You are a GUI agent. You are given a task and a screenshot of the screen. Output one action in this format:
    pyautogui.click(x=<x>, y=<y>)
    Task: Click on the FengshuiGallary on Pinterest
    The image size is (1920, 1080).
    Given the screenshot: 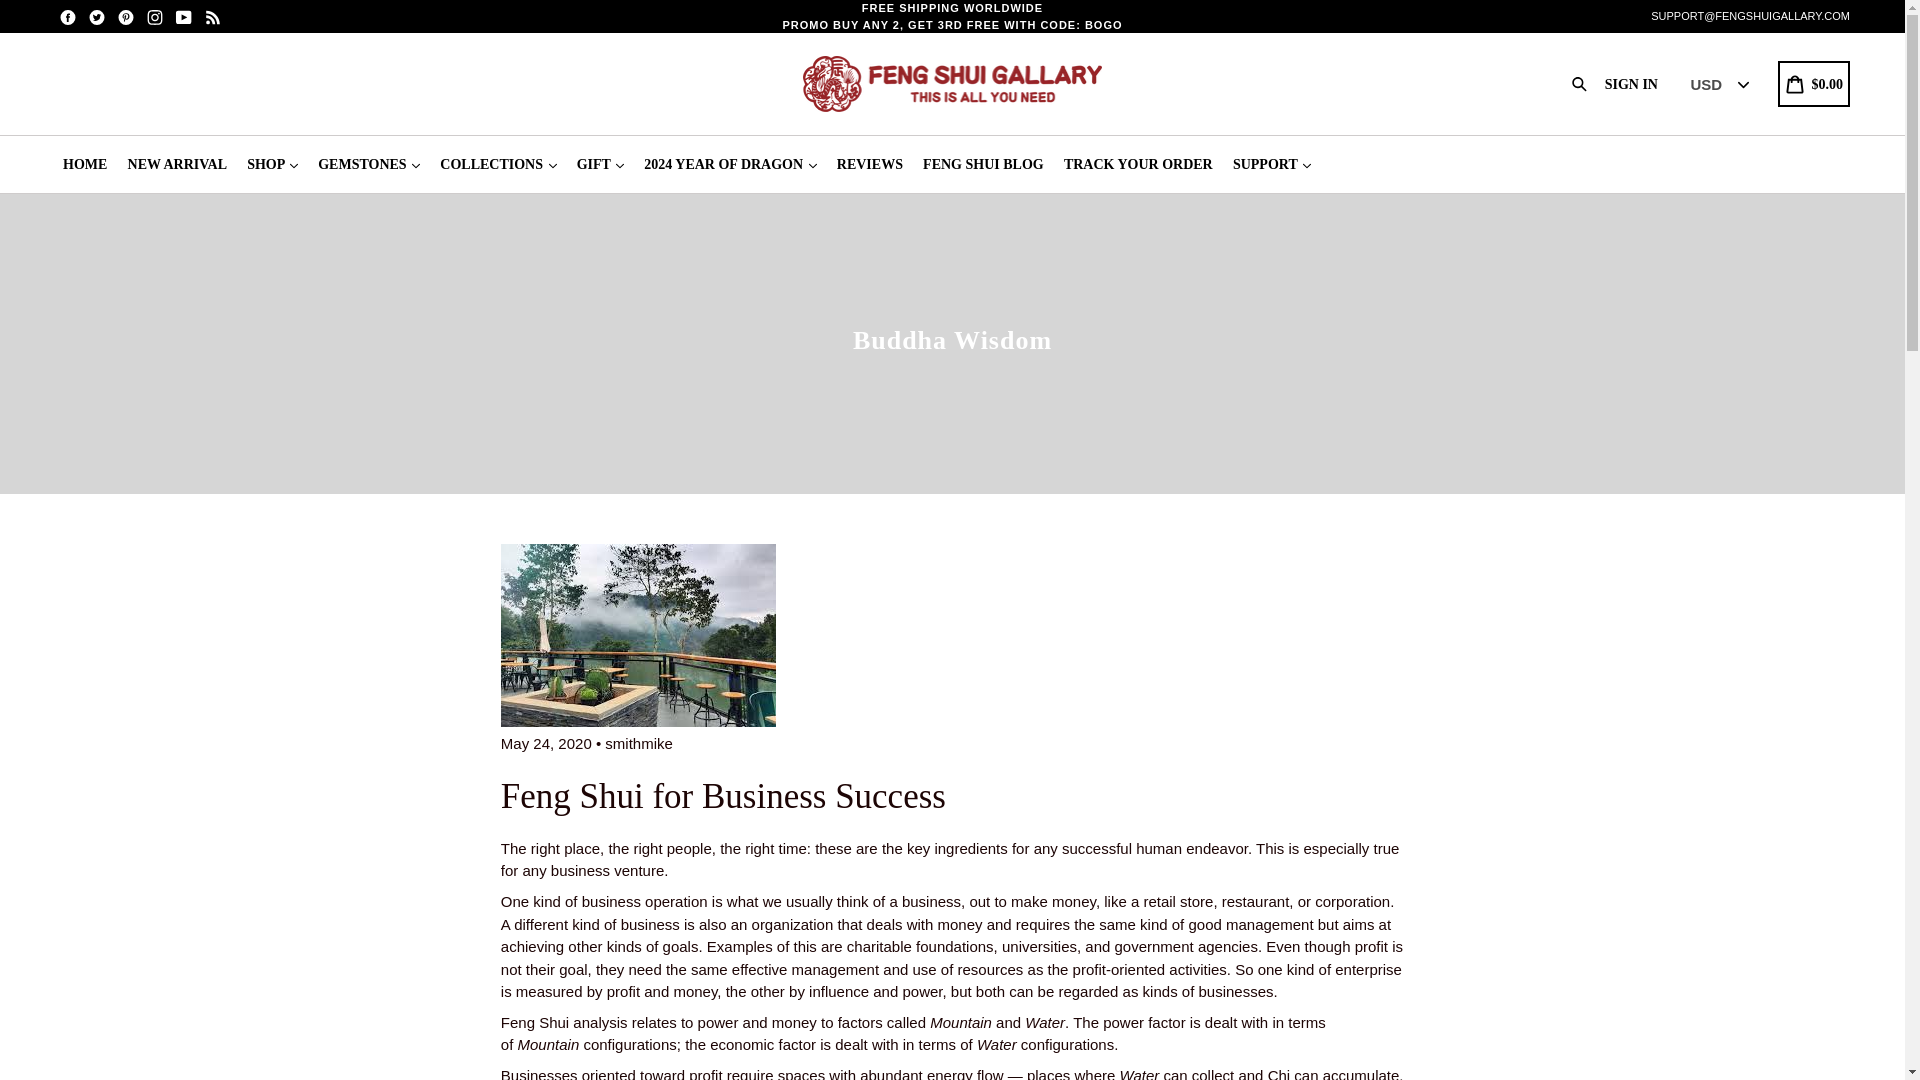 What is the action you would take?
    pyautogui.click(x=126, y=16)
    